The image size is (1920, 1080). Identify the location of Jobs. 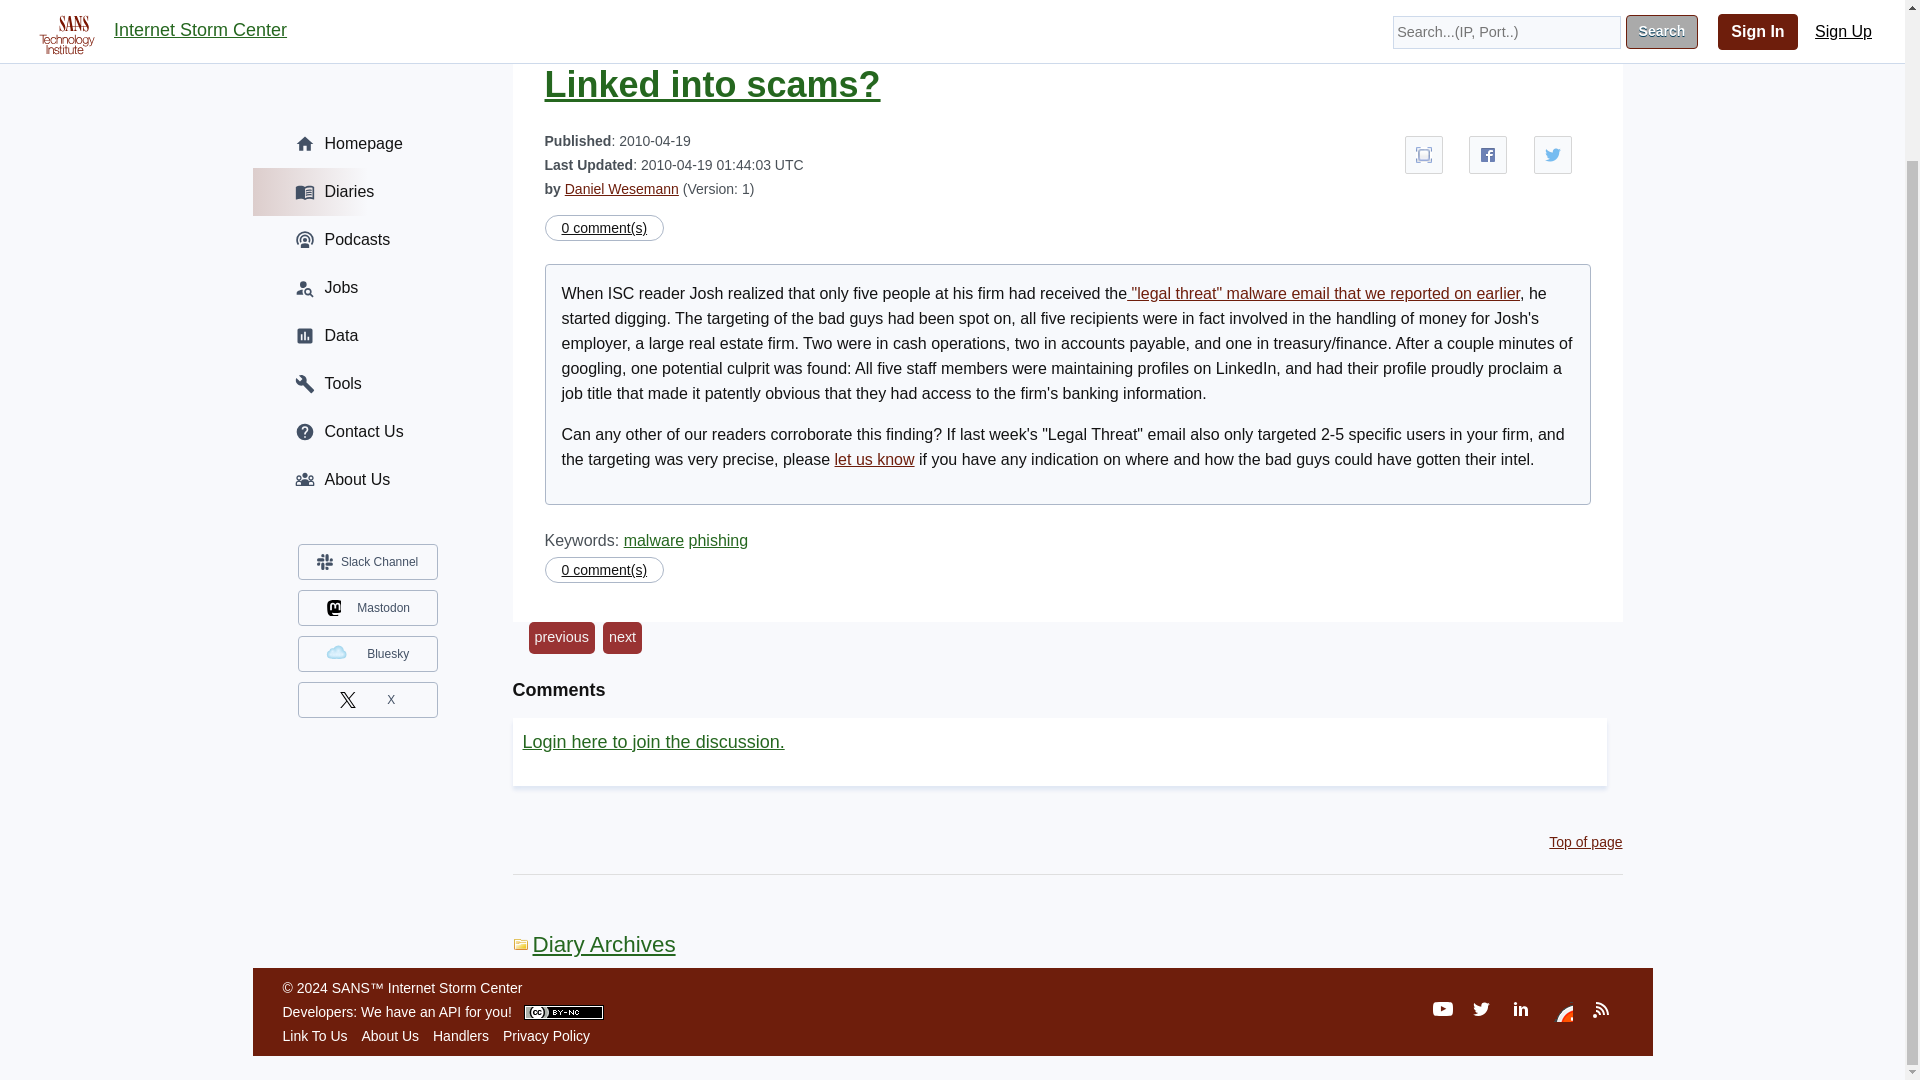
(366, 114).